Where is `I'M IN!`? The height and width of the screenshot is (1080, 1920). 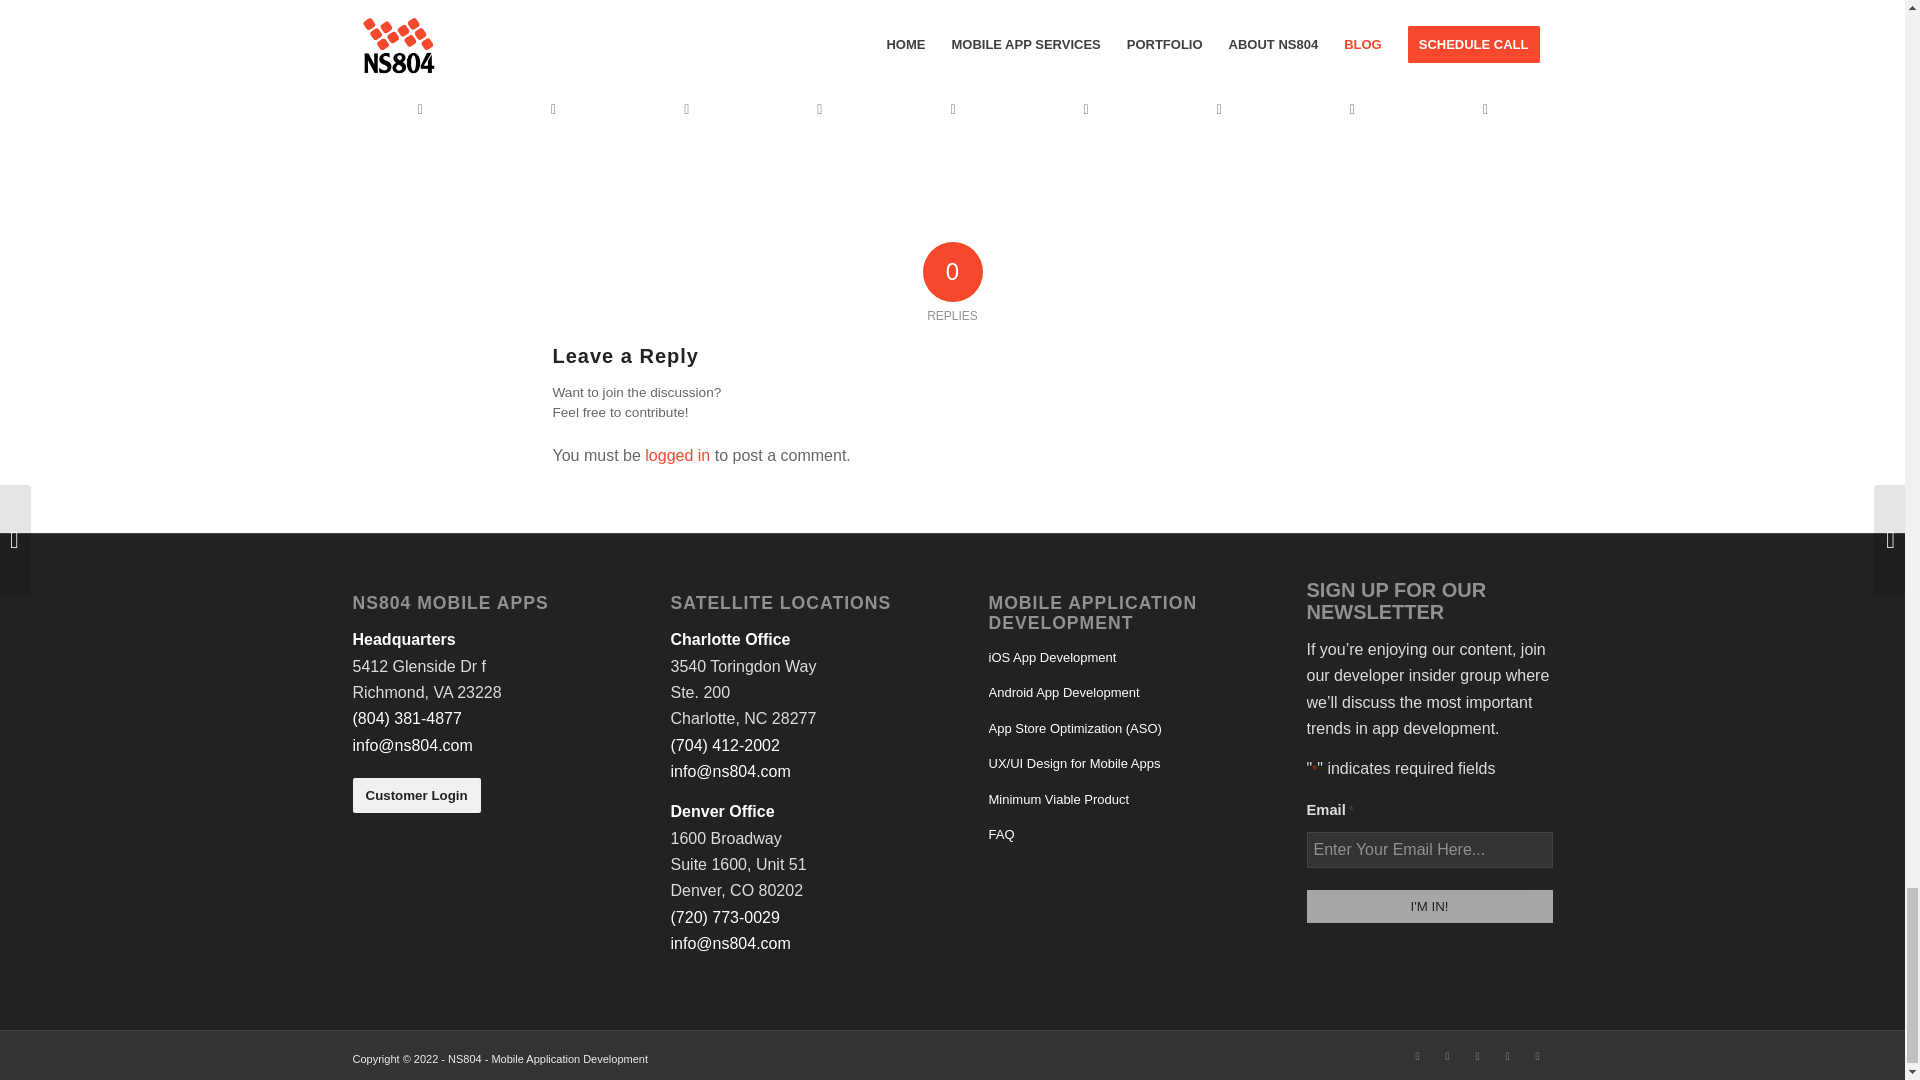 I'M IN! is located at coordinates (1428, 906).